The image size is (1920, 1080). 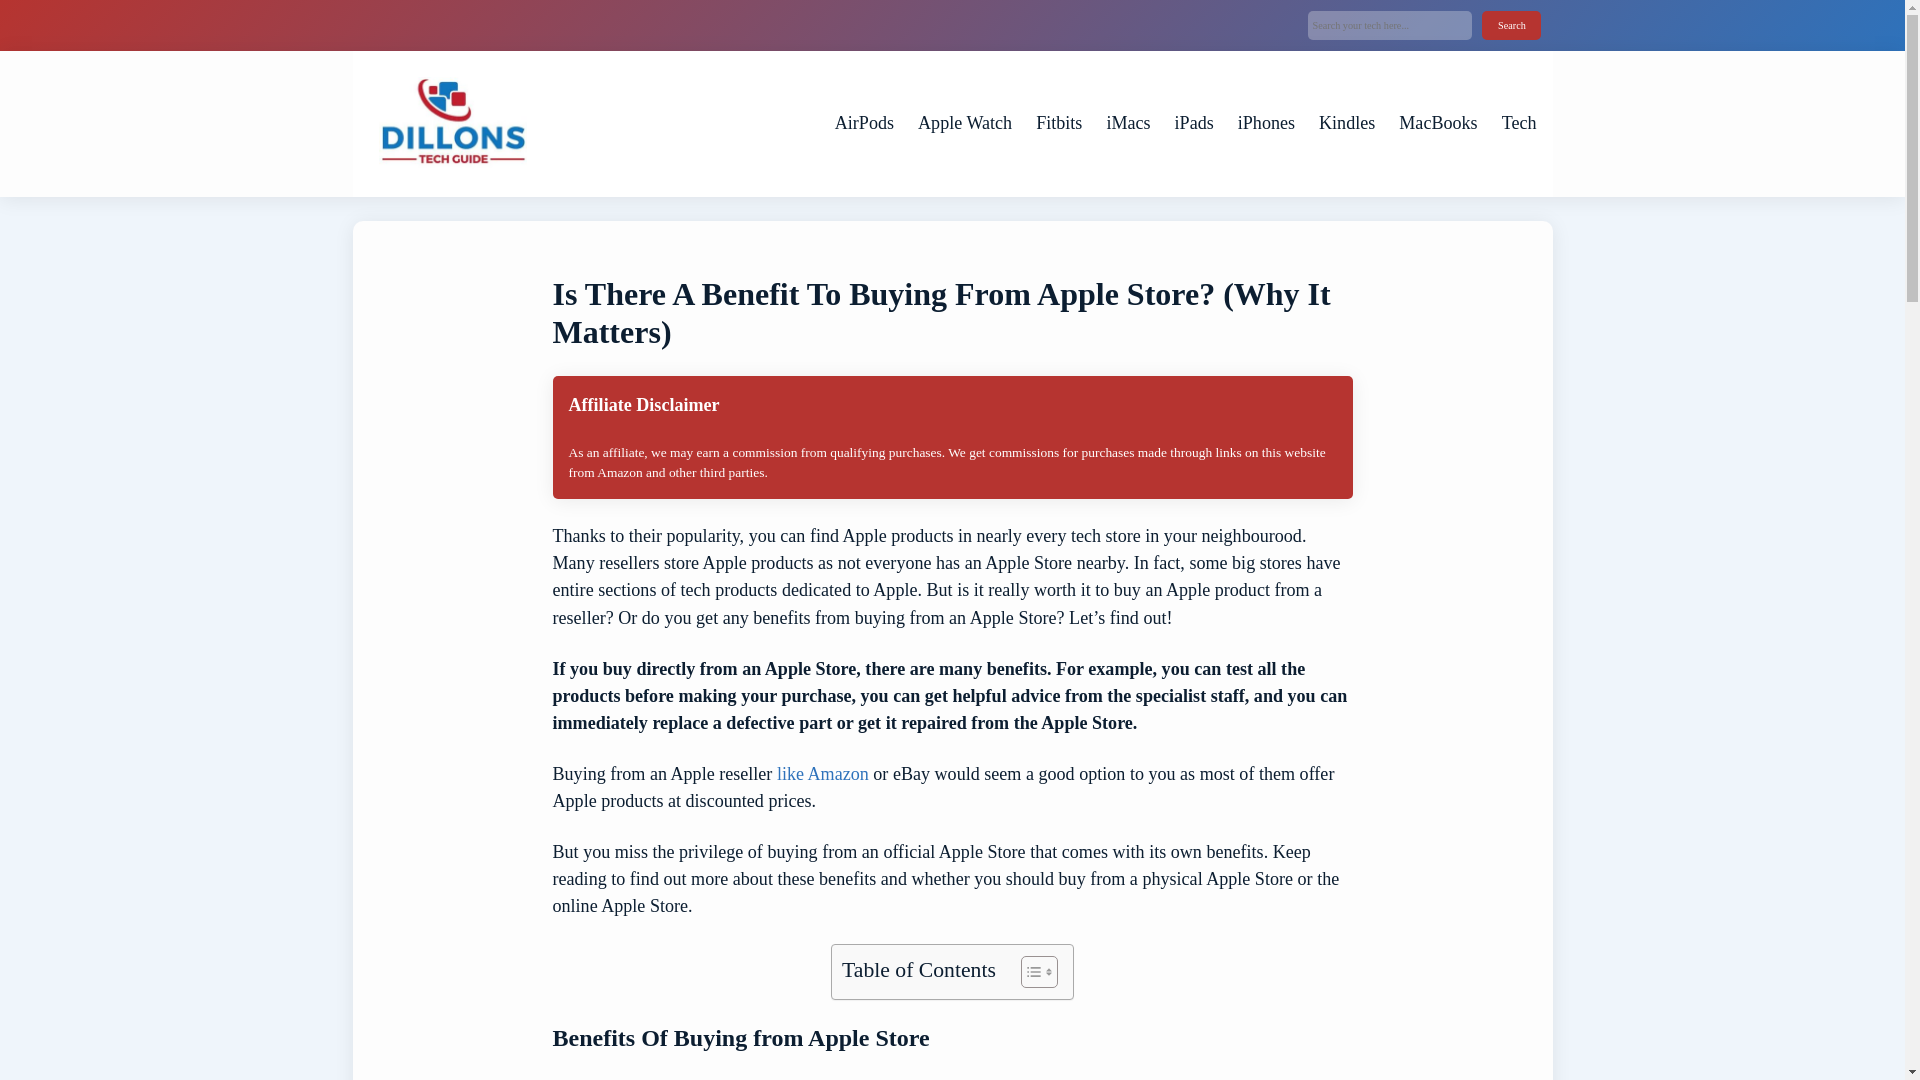 What do you see at coordinates (864, 123) in the screenshot?
I see `AirPods` at bounding box center [864, 123].